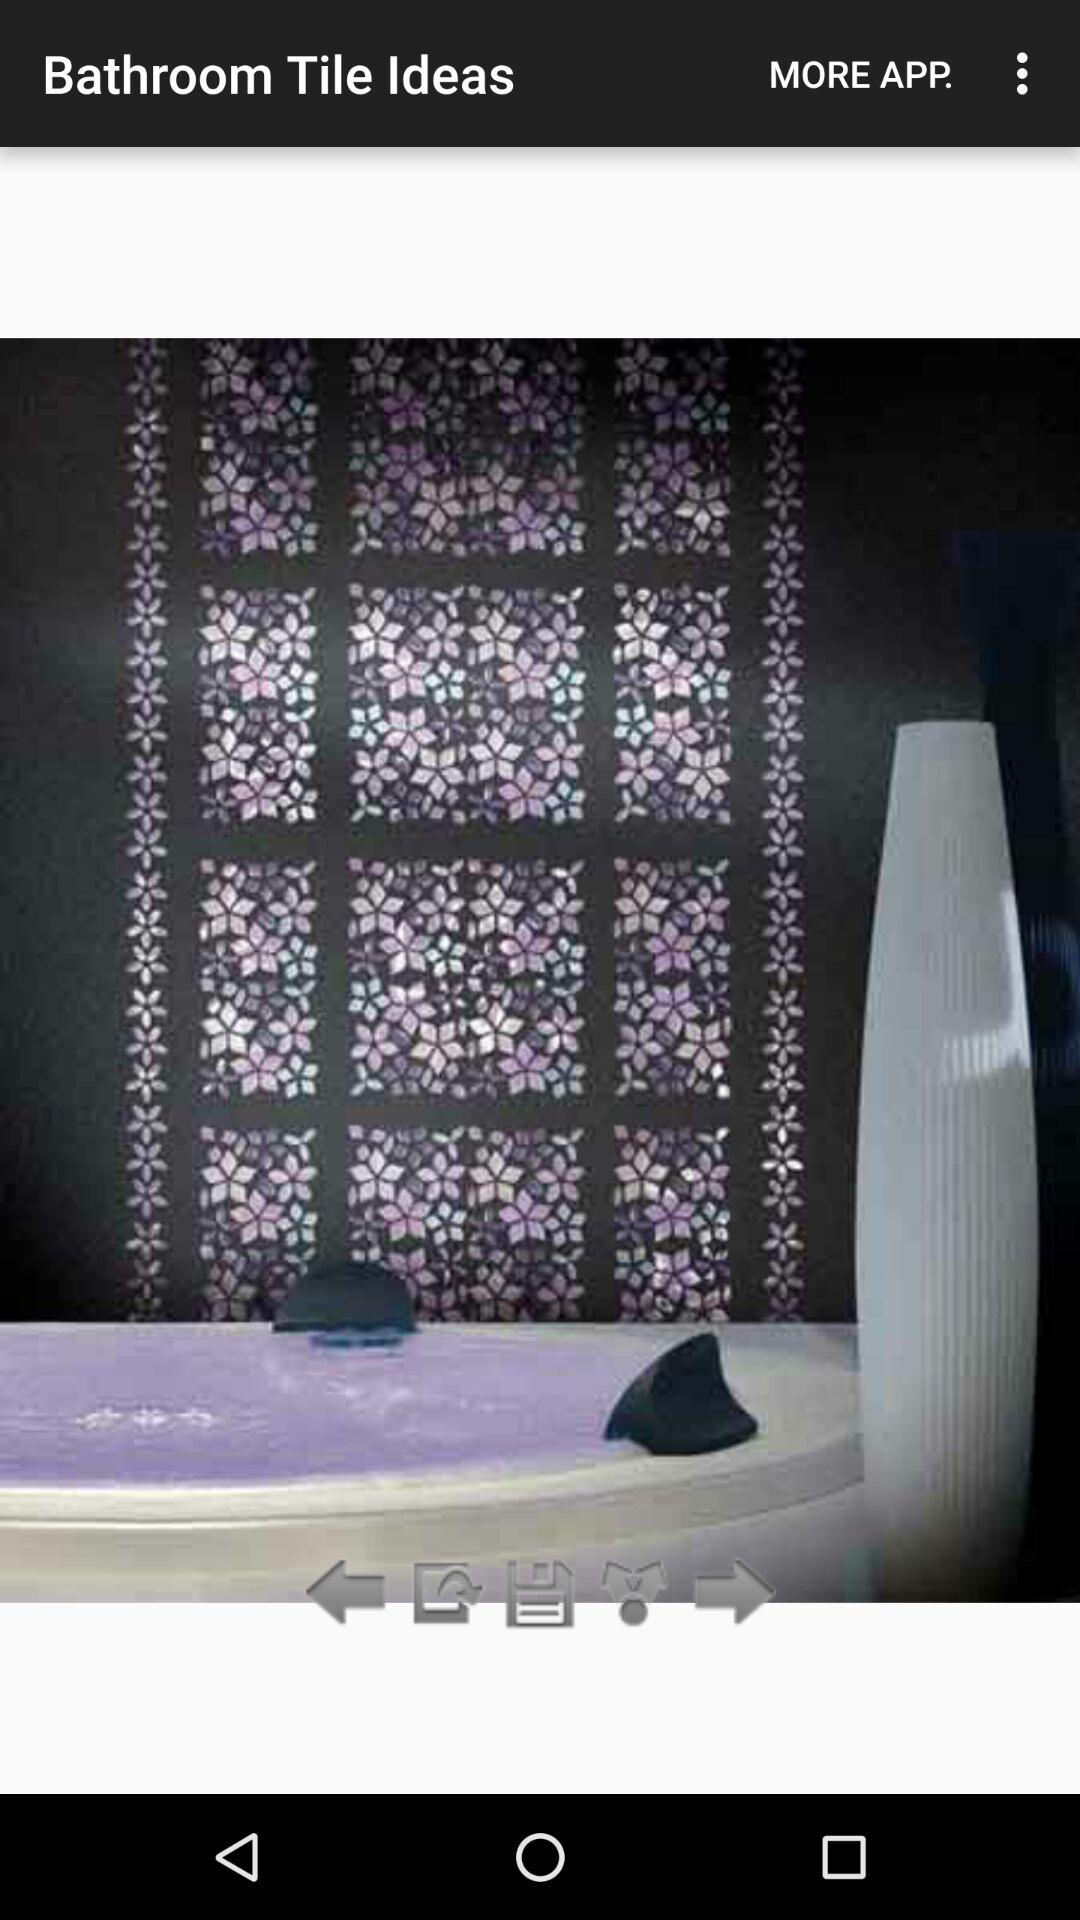  What do you see at coordinates (445, 1594) in the screenshot?
I see `go to previous` at bounding box center [445, 1594].